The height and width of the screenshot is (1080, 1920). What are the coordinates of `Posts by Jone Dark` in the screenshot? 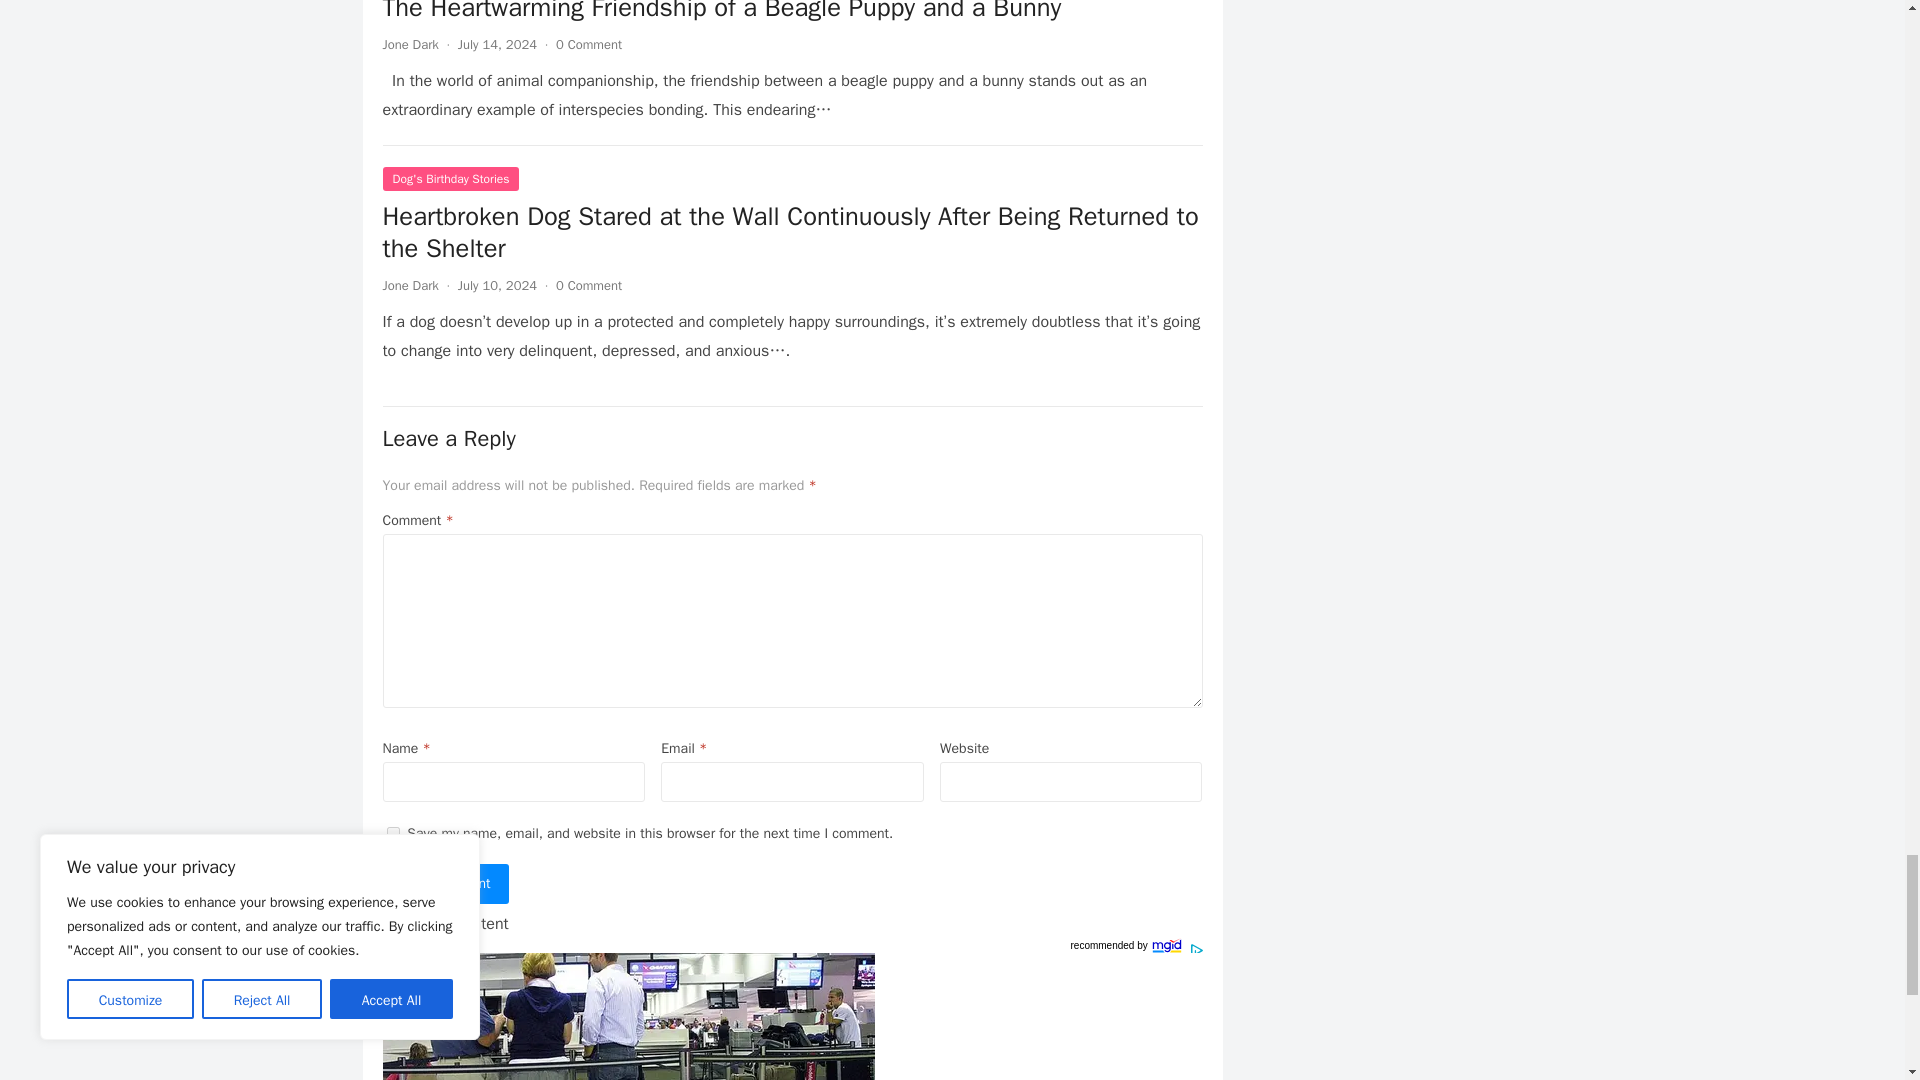 It's located at (410, 44).